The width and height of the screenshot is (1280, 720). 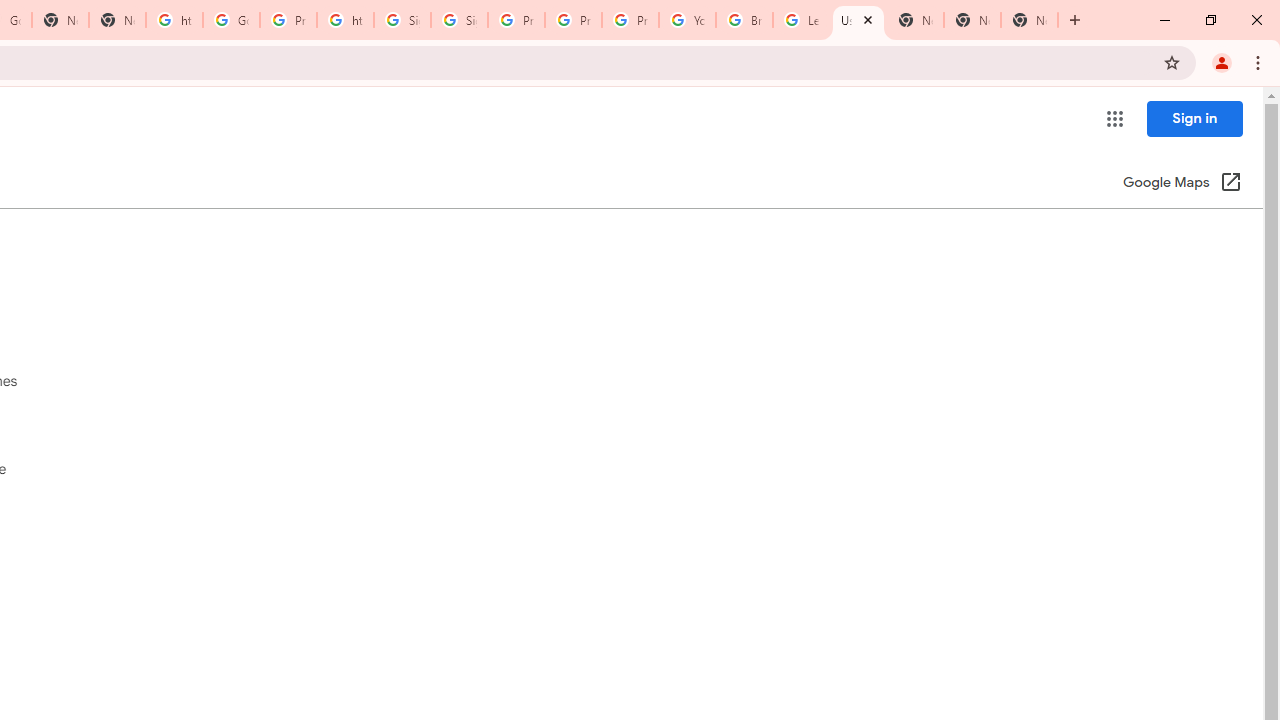 What do you see at coordinates (1172, 62) in the screenshot?
I see `Bookmark this tab` at bounding box center [1172, 62].